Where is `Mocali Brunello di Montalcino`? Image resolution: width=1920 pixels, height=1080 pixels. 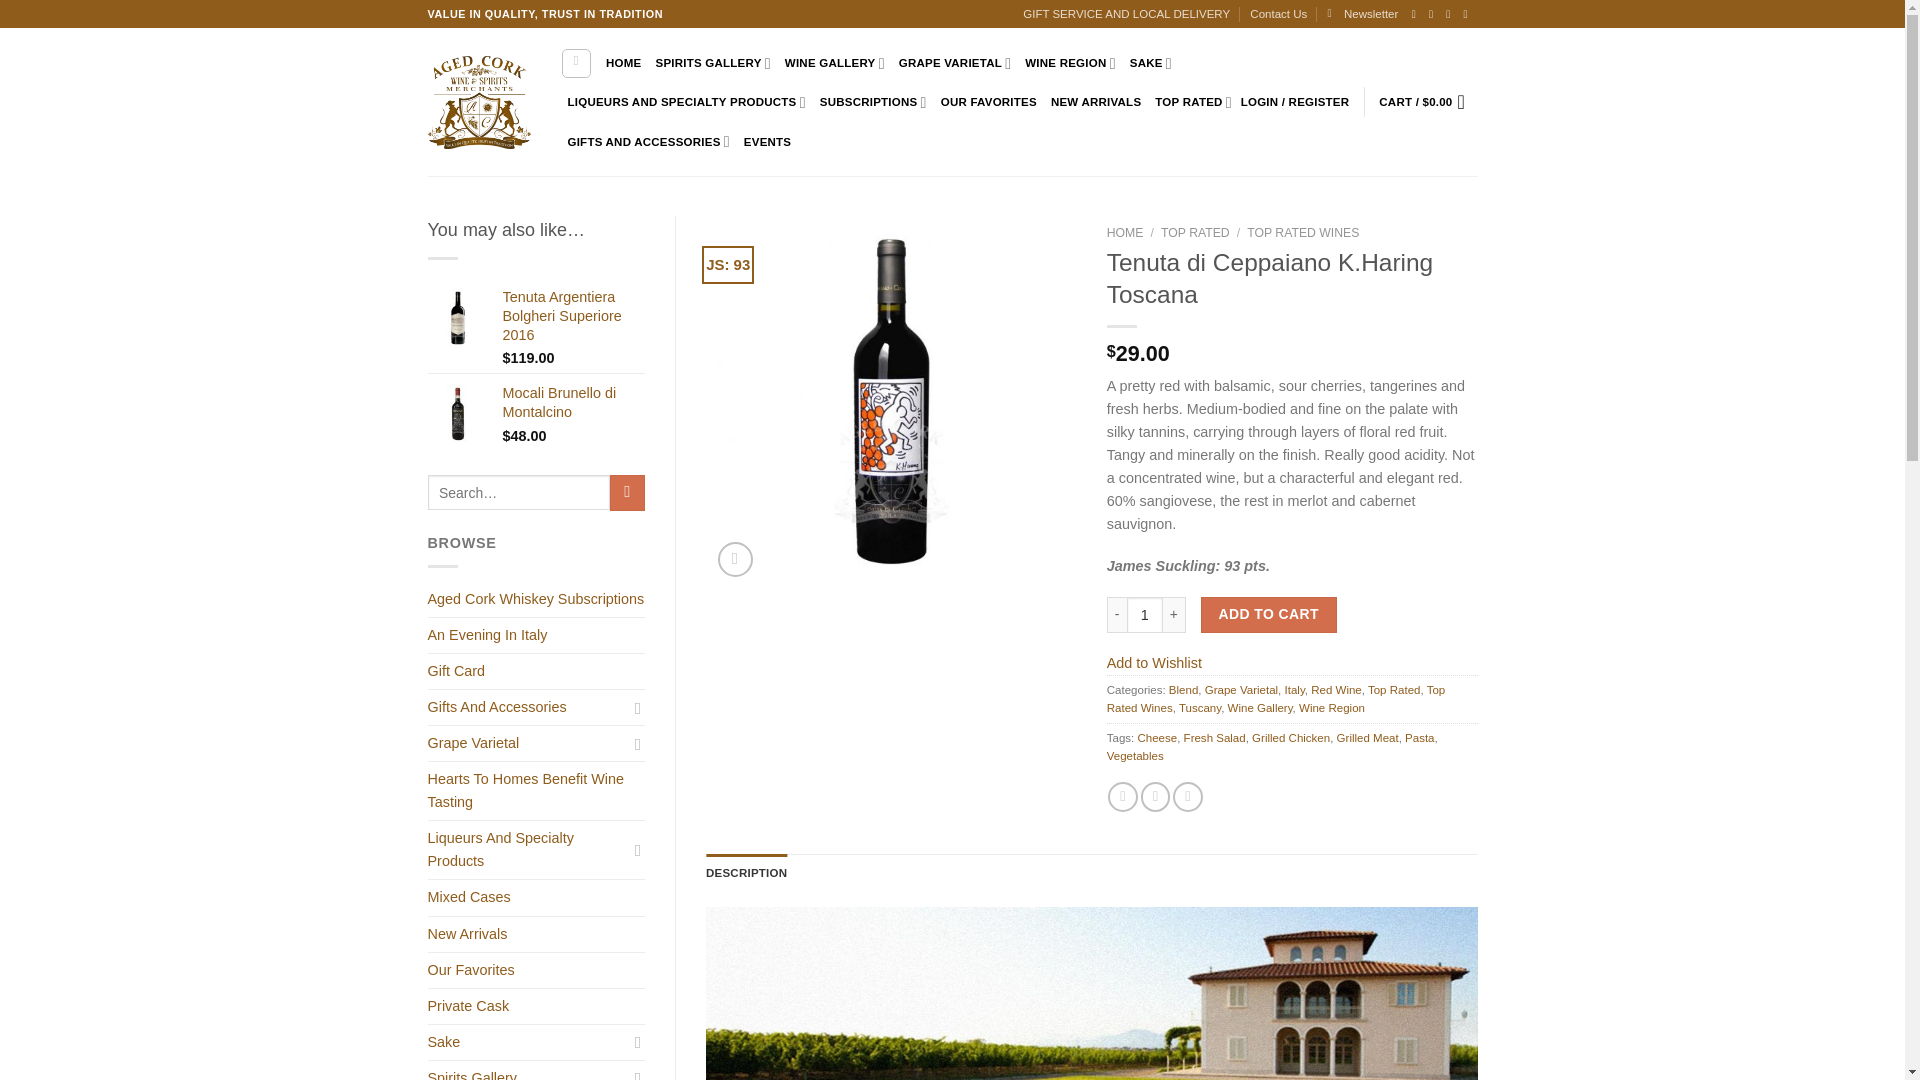
Mocali Brunello di Montalcino is located at coordinates (458, 414).